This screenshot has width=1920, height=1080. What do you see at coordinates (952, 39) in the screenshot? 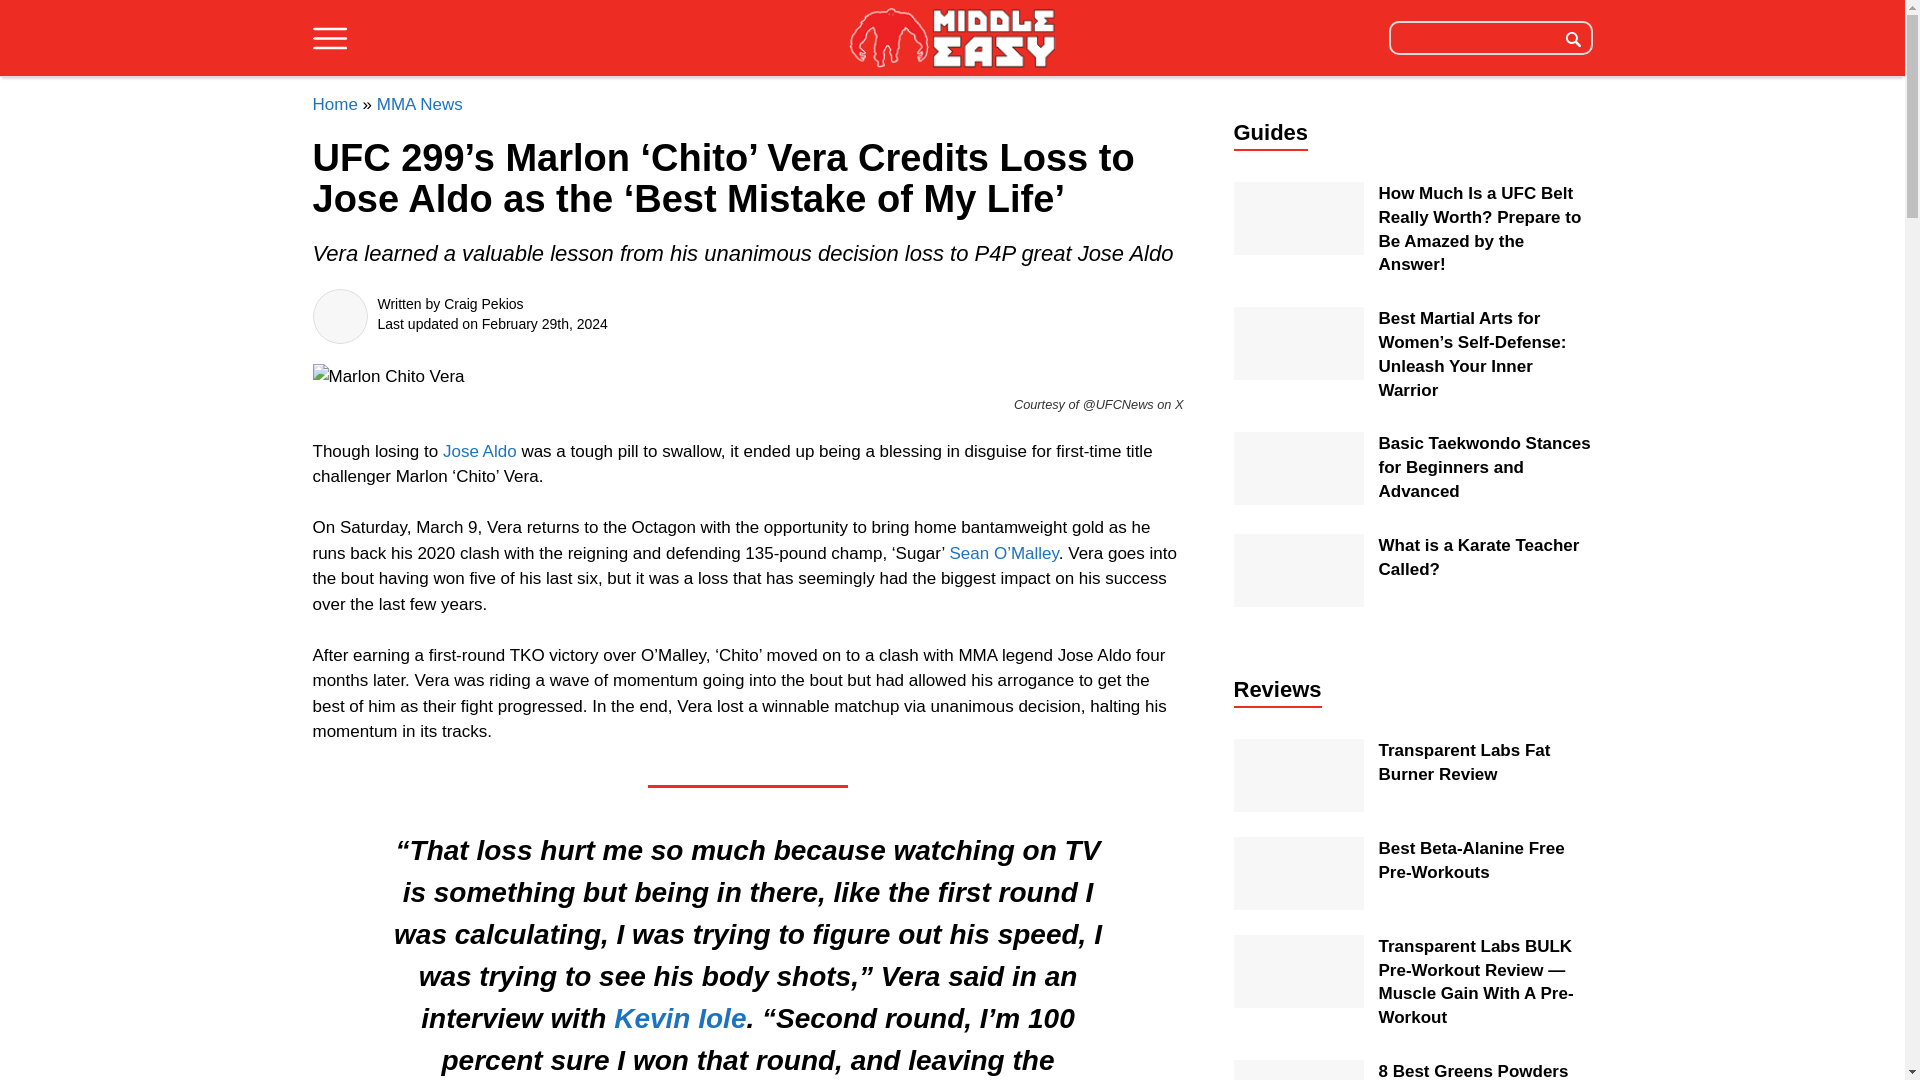
I see `MiddleEasy` at bounding box center [952, 39].